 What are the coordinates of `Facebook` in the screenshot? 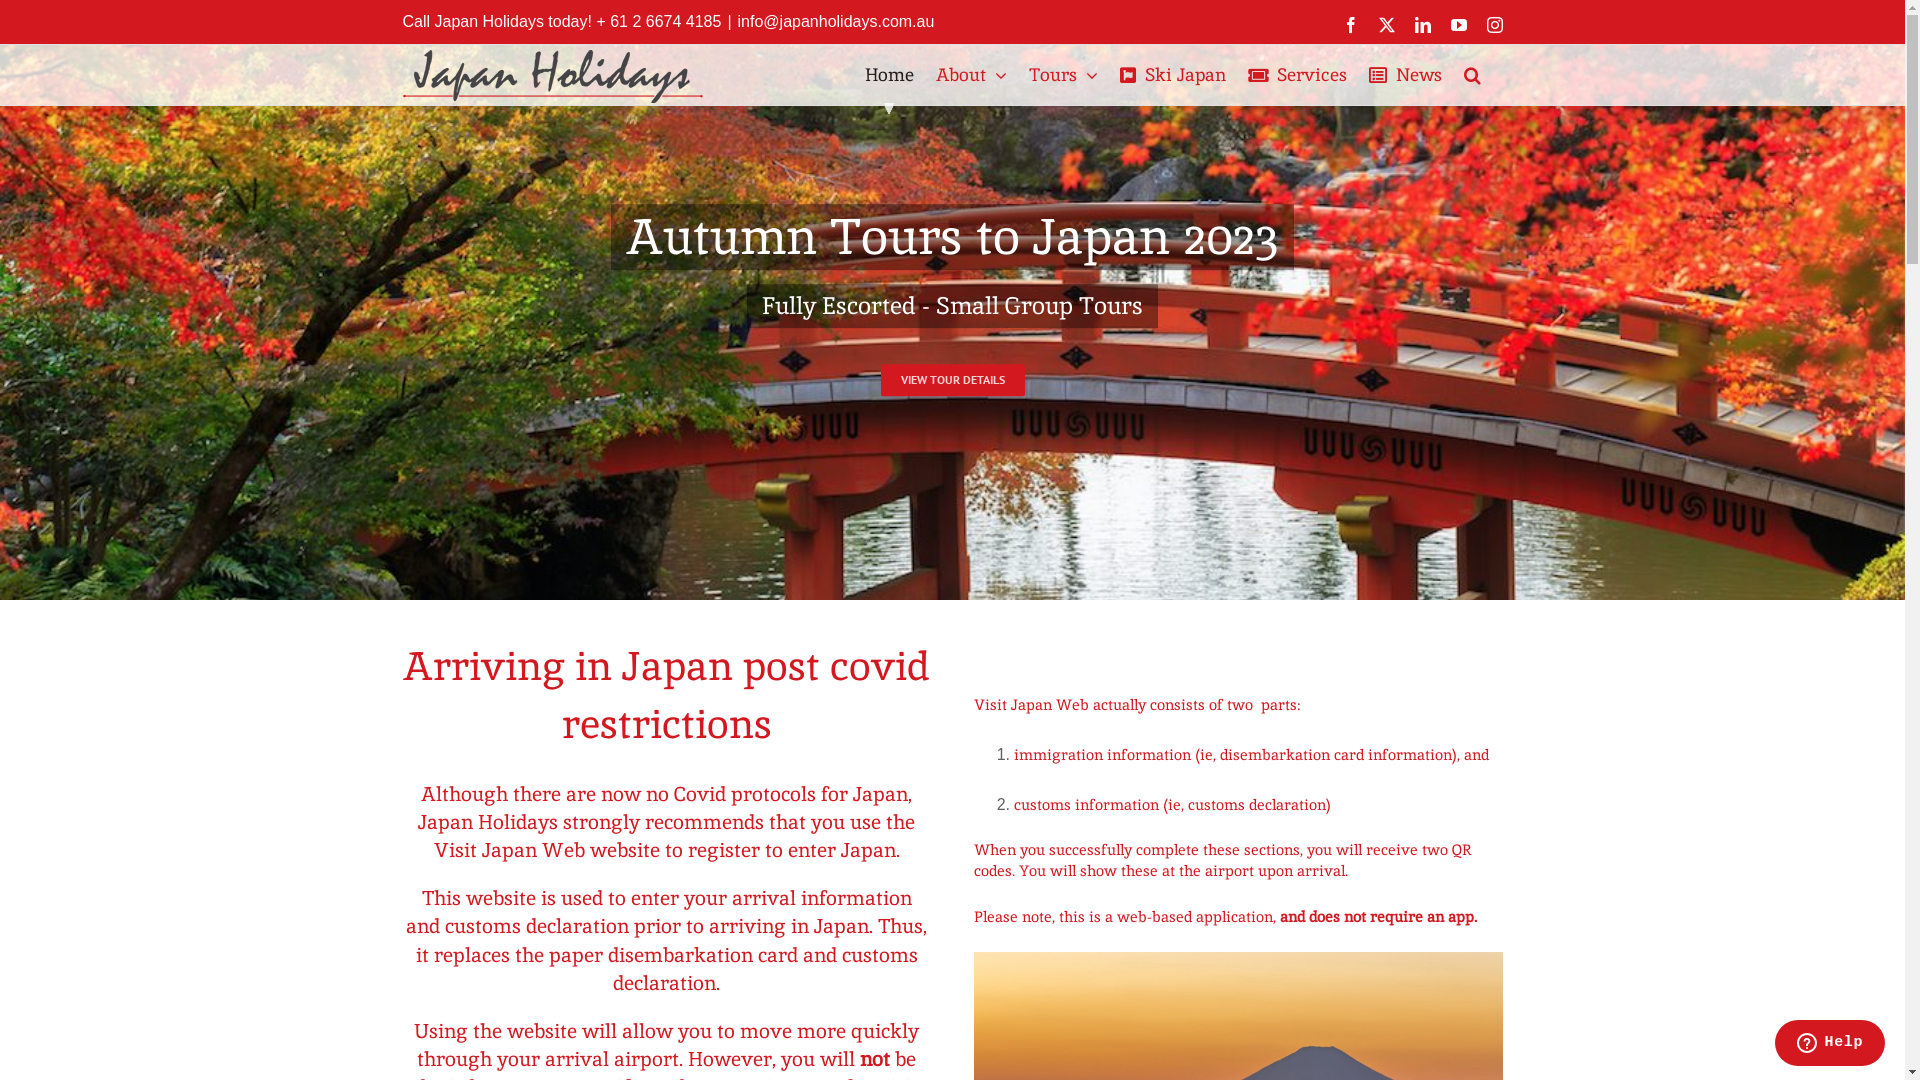 It's located at (1351, 24).